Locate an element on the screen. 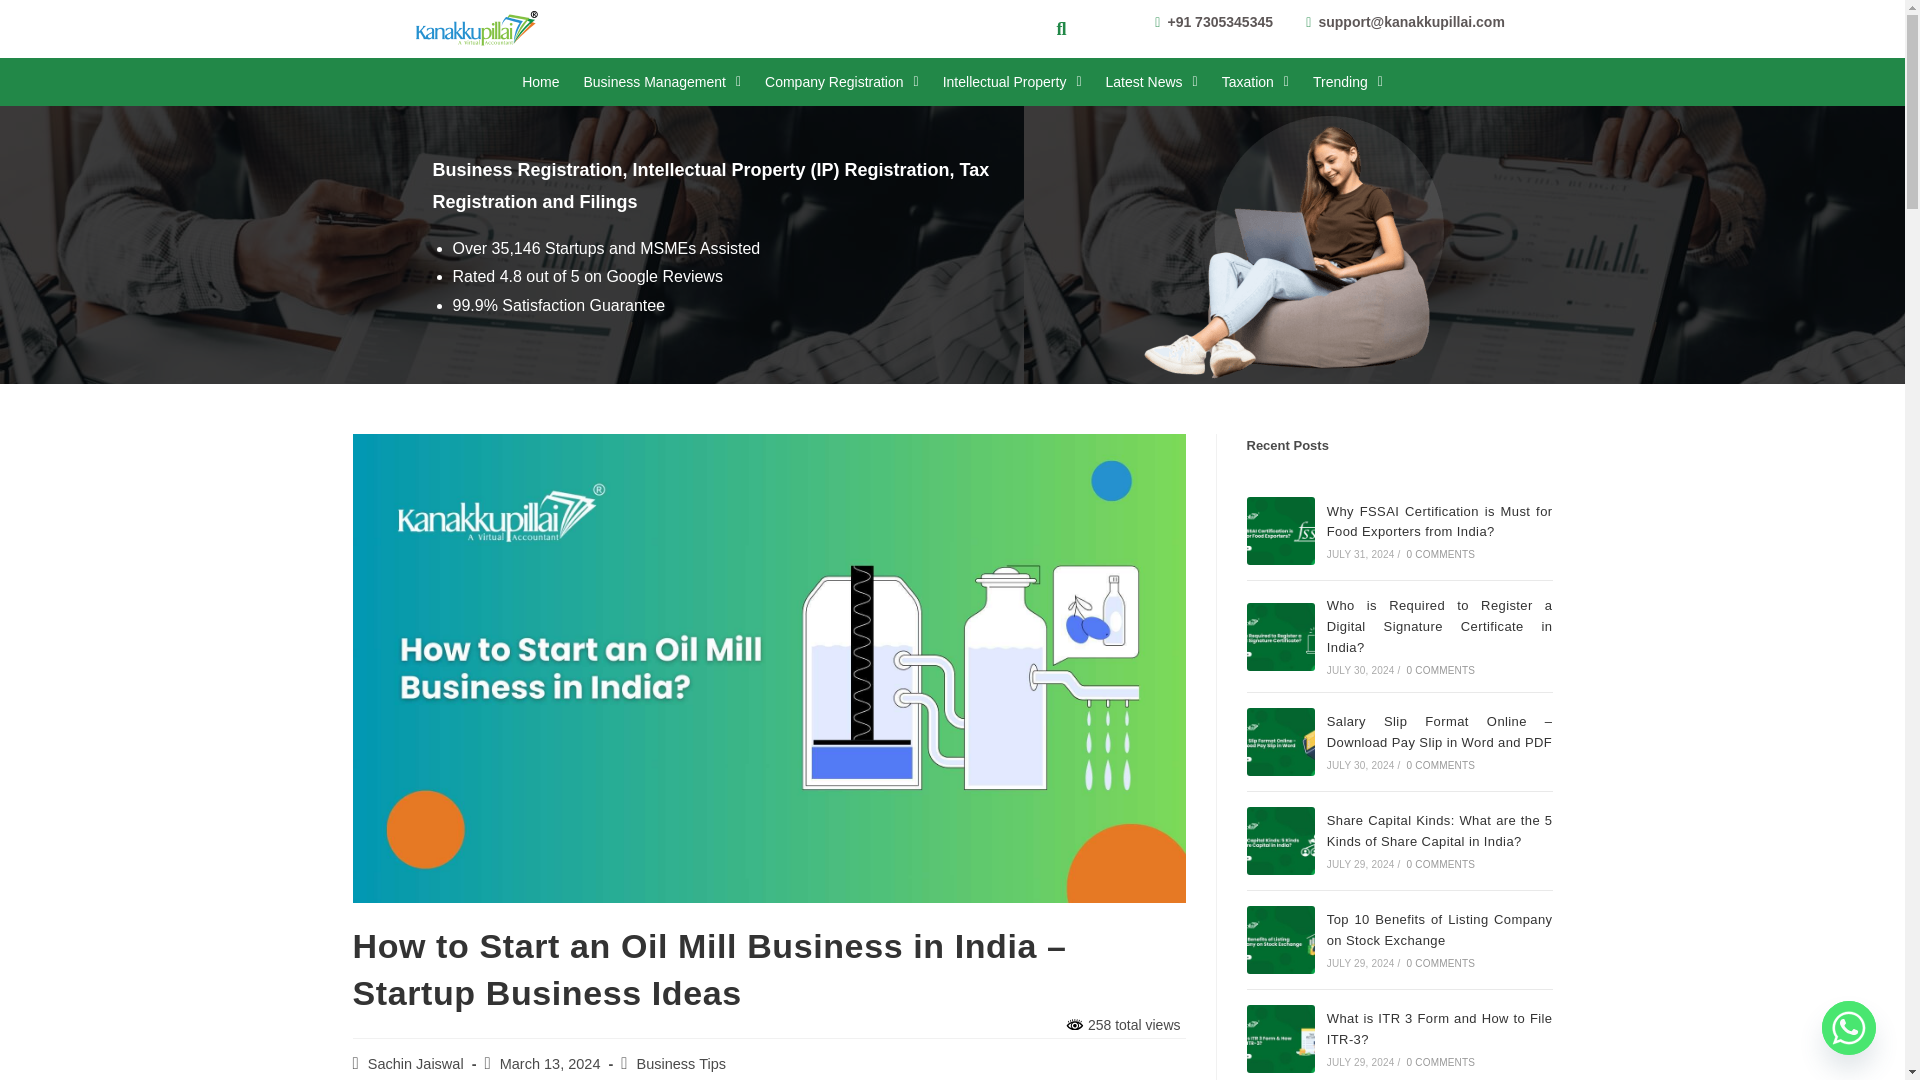  Taxation is located at coordinates (1255, 82).